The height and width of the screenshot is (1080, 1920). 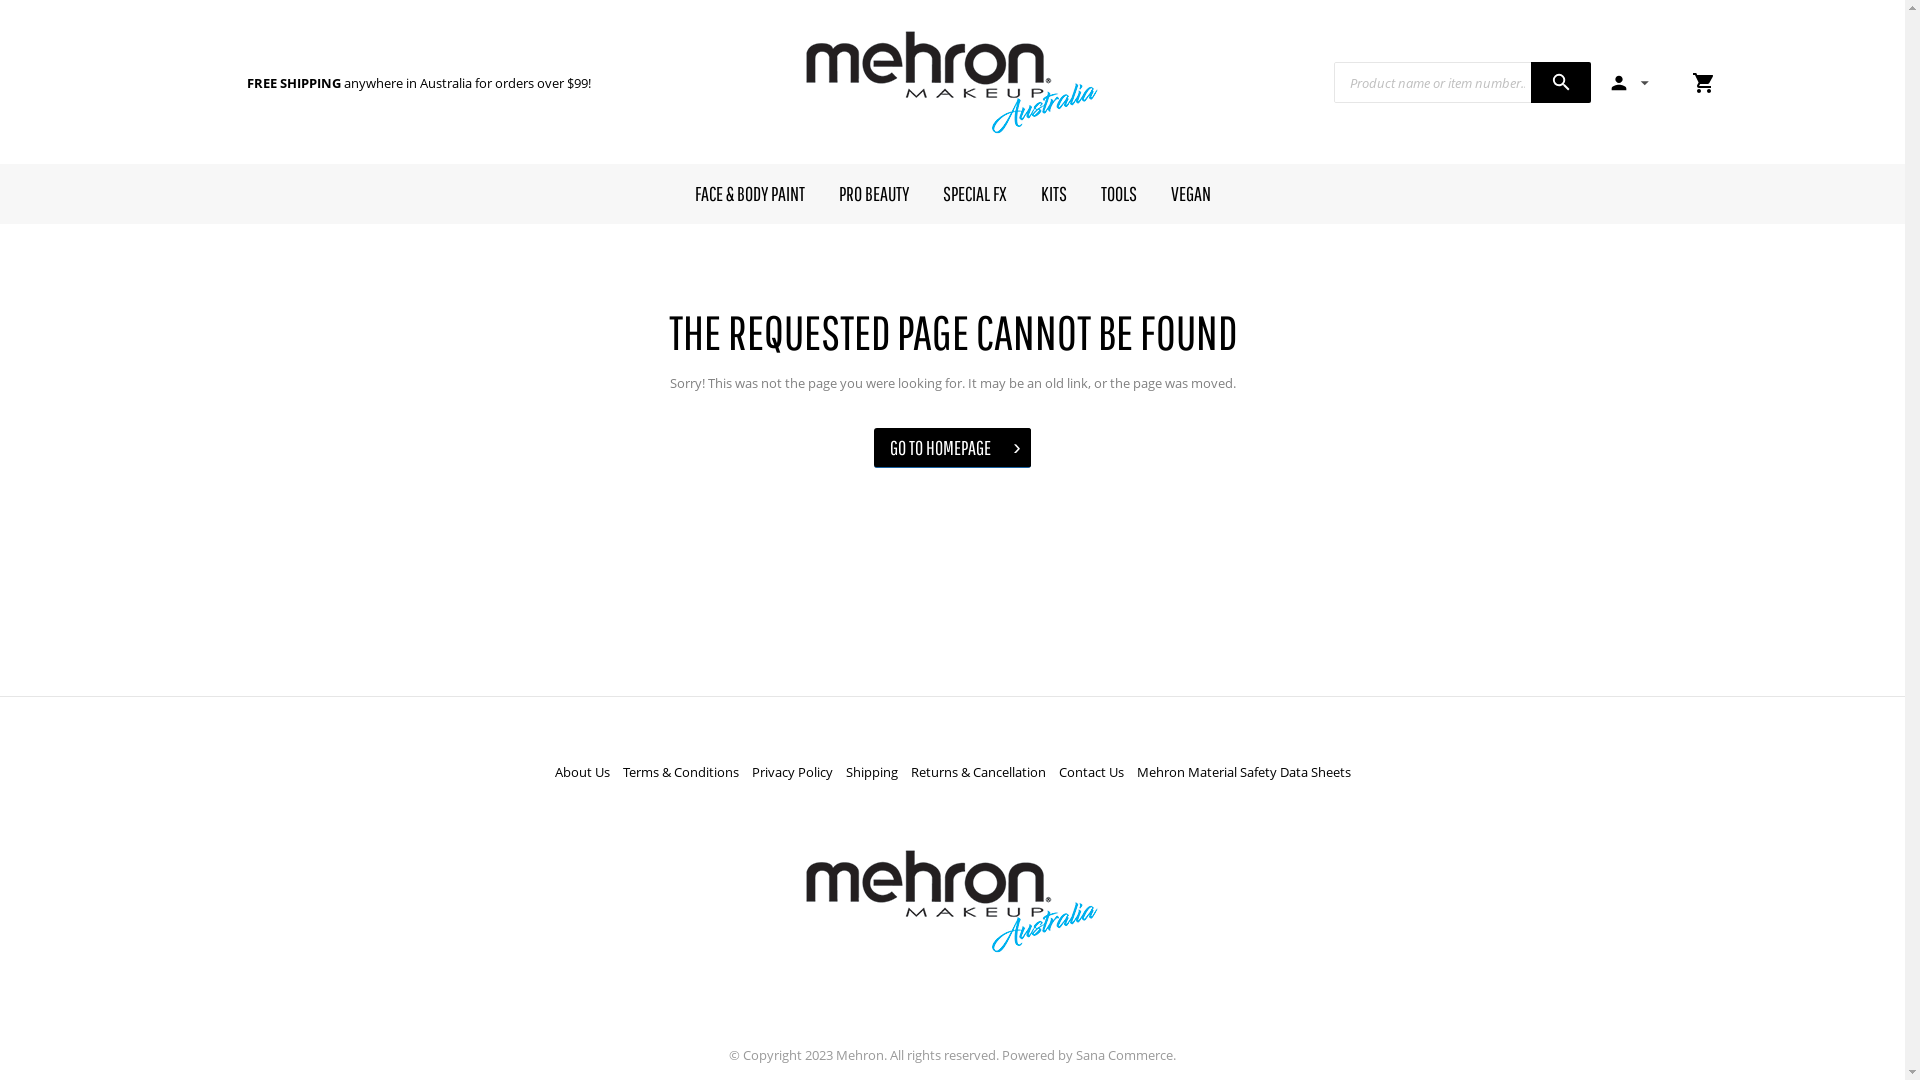 What do you see at coordinates (1119, 194) in the screenshot?
I see `TOOLS` at bounding box center [1119, 194].